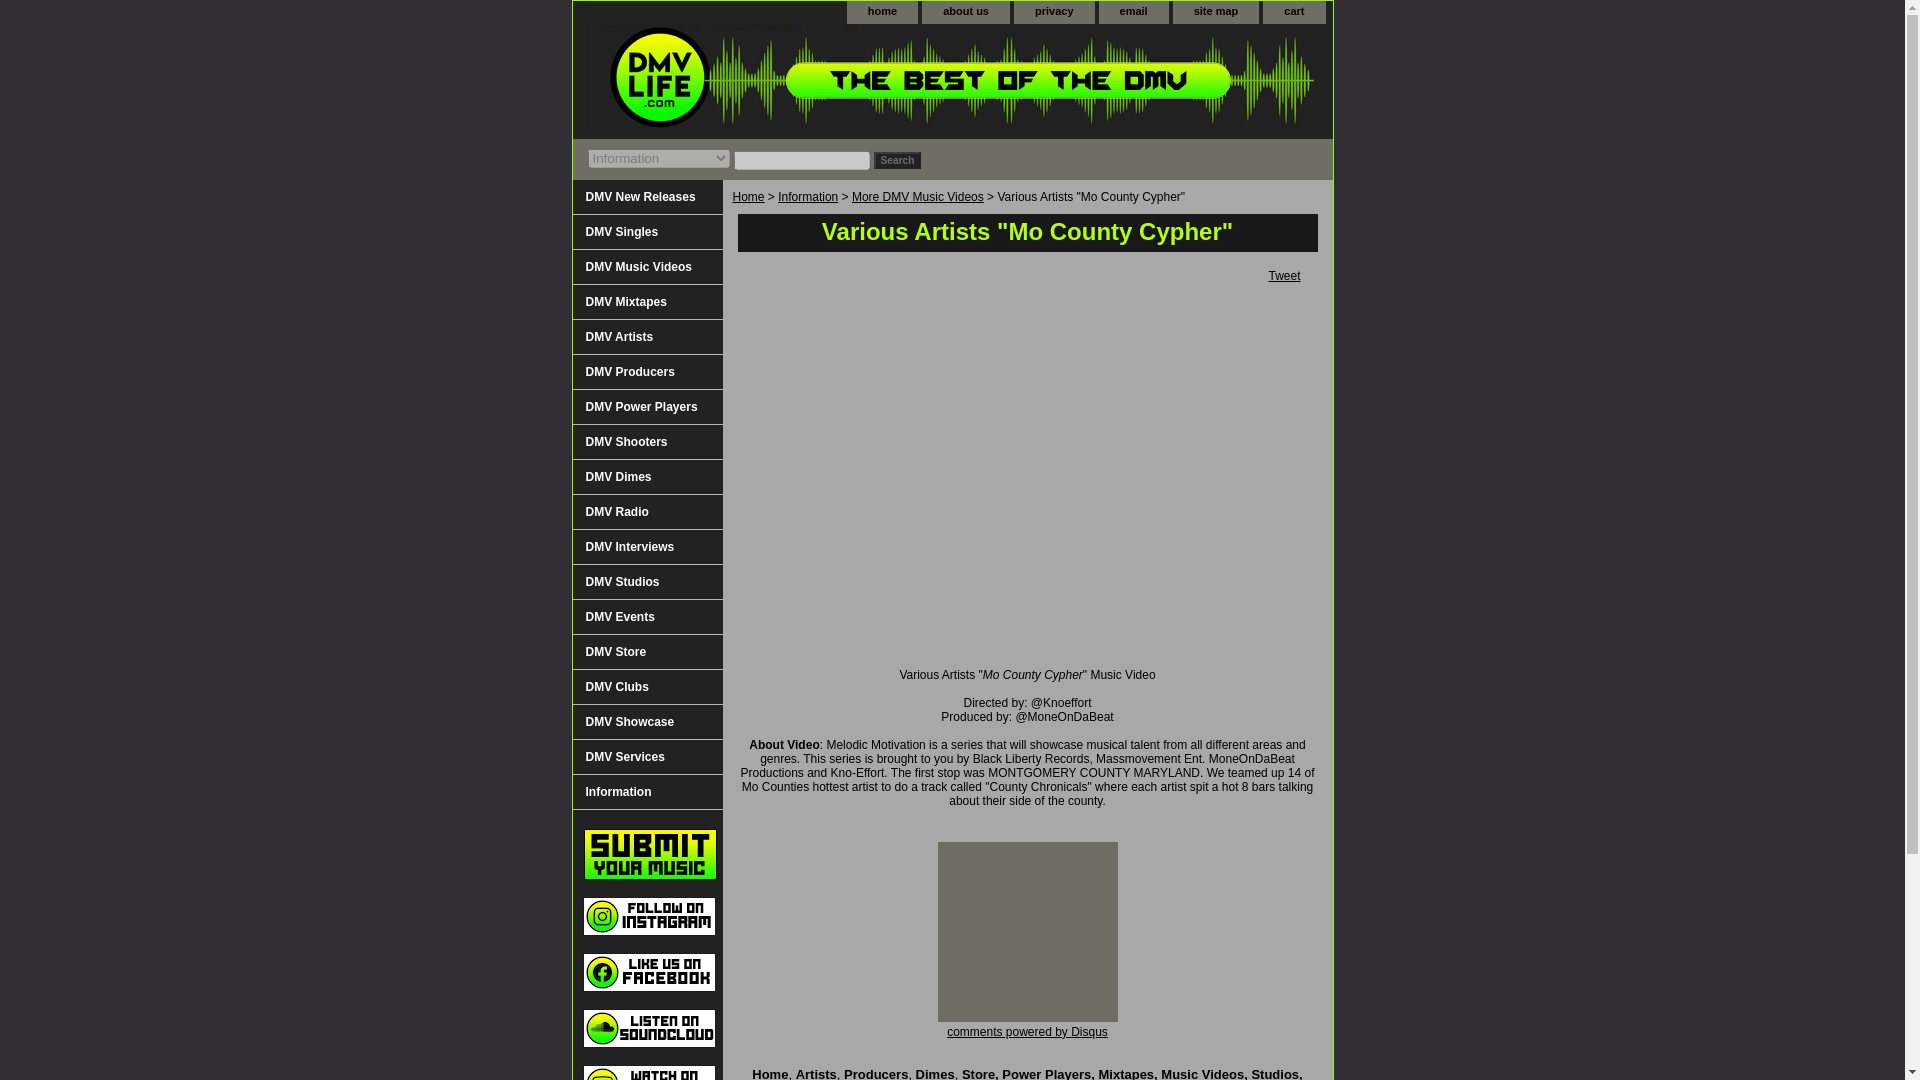  What do you see at coordinates (1026, 1031) in the screenshot?
I see `comments powered by Disqus` at bounding box center [1026, 1031].